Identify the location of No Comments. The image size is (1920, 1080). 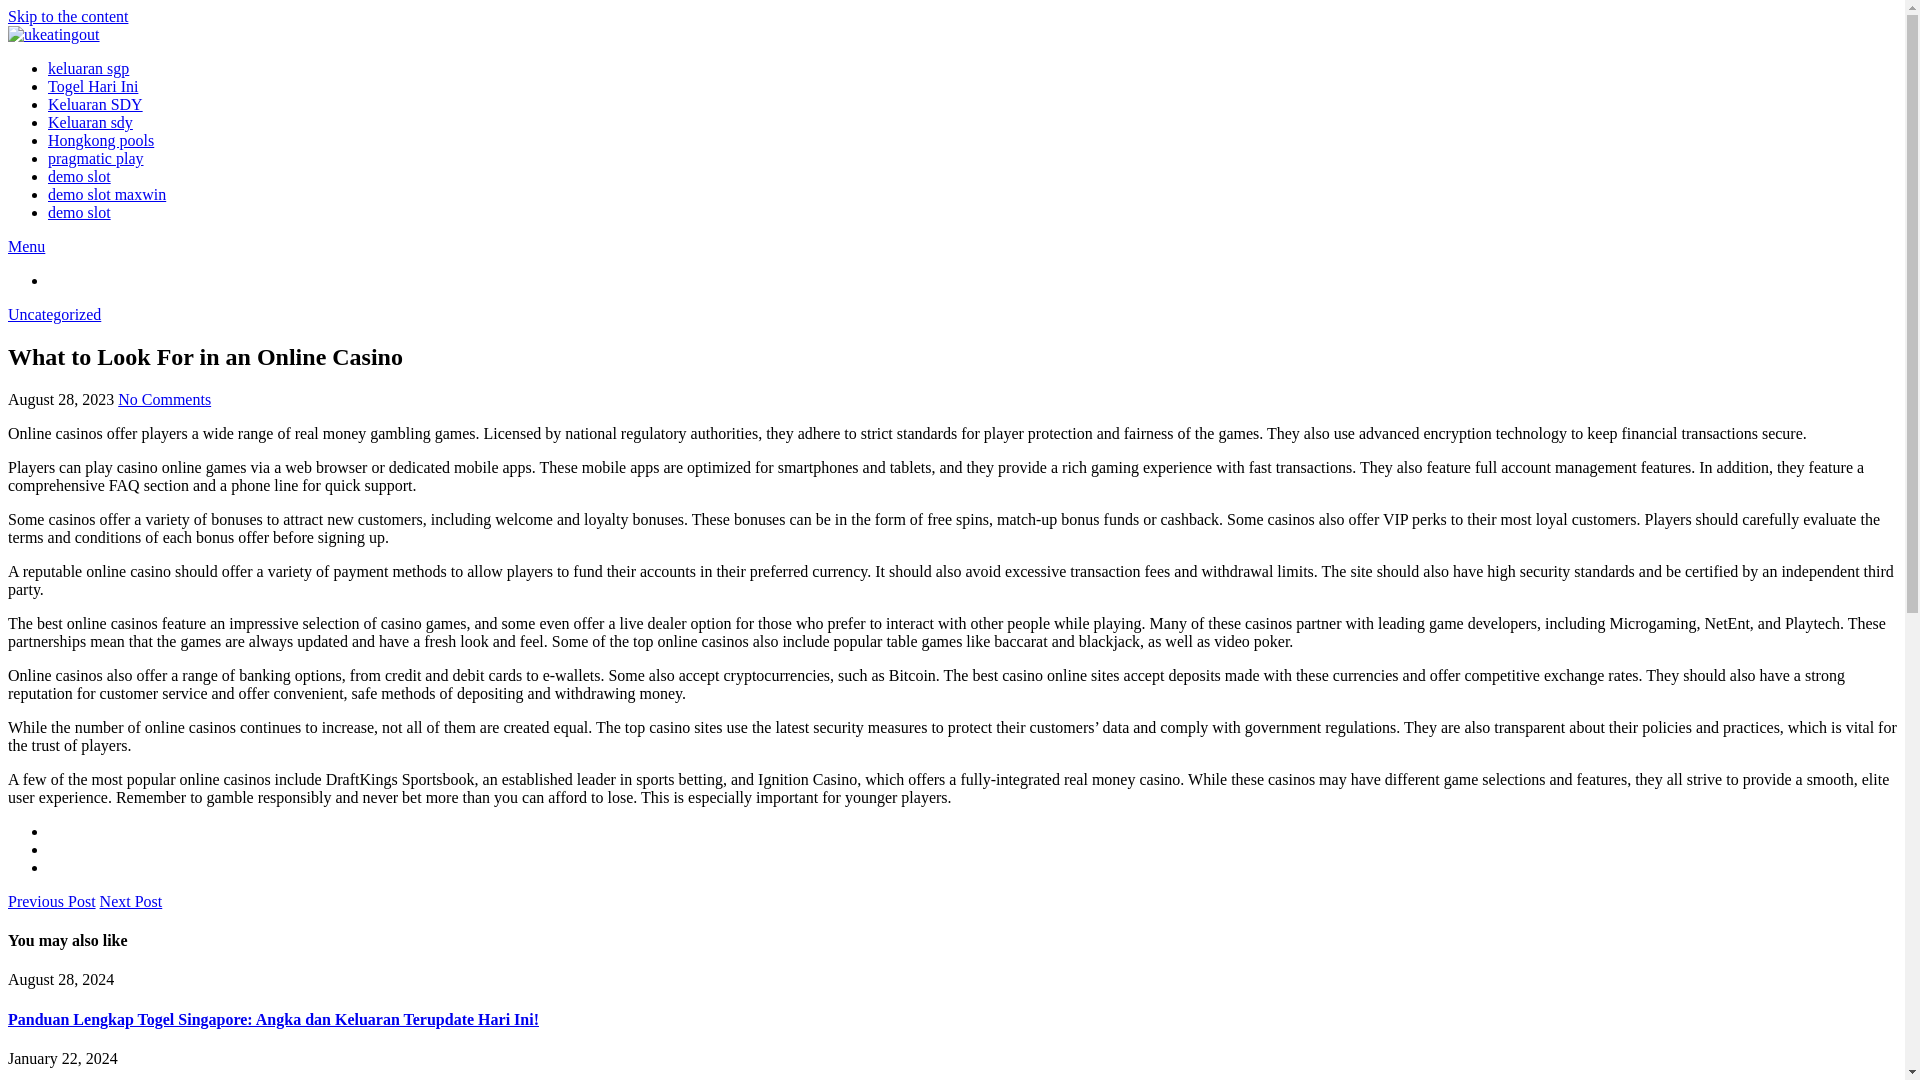
(164, 399).